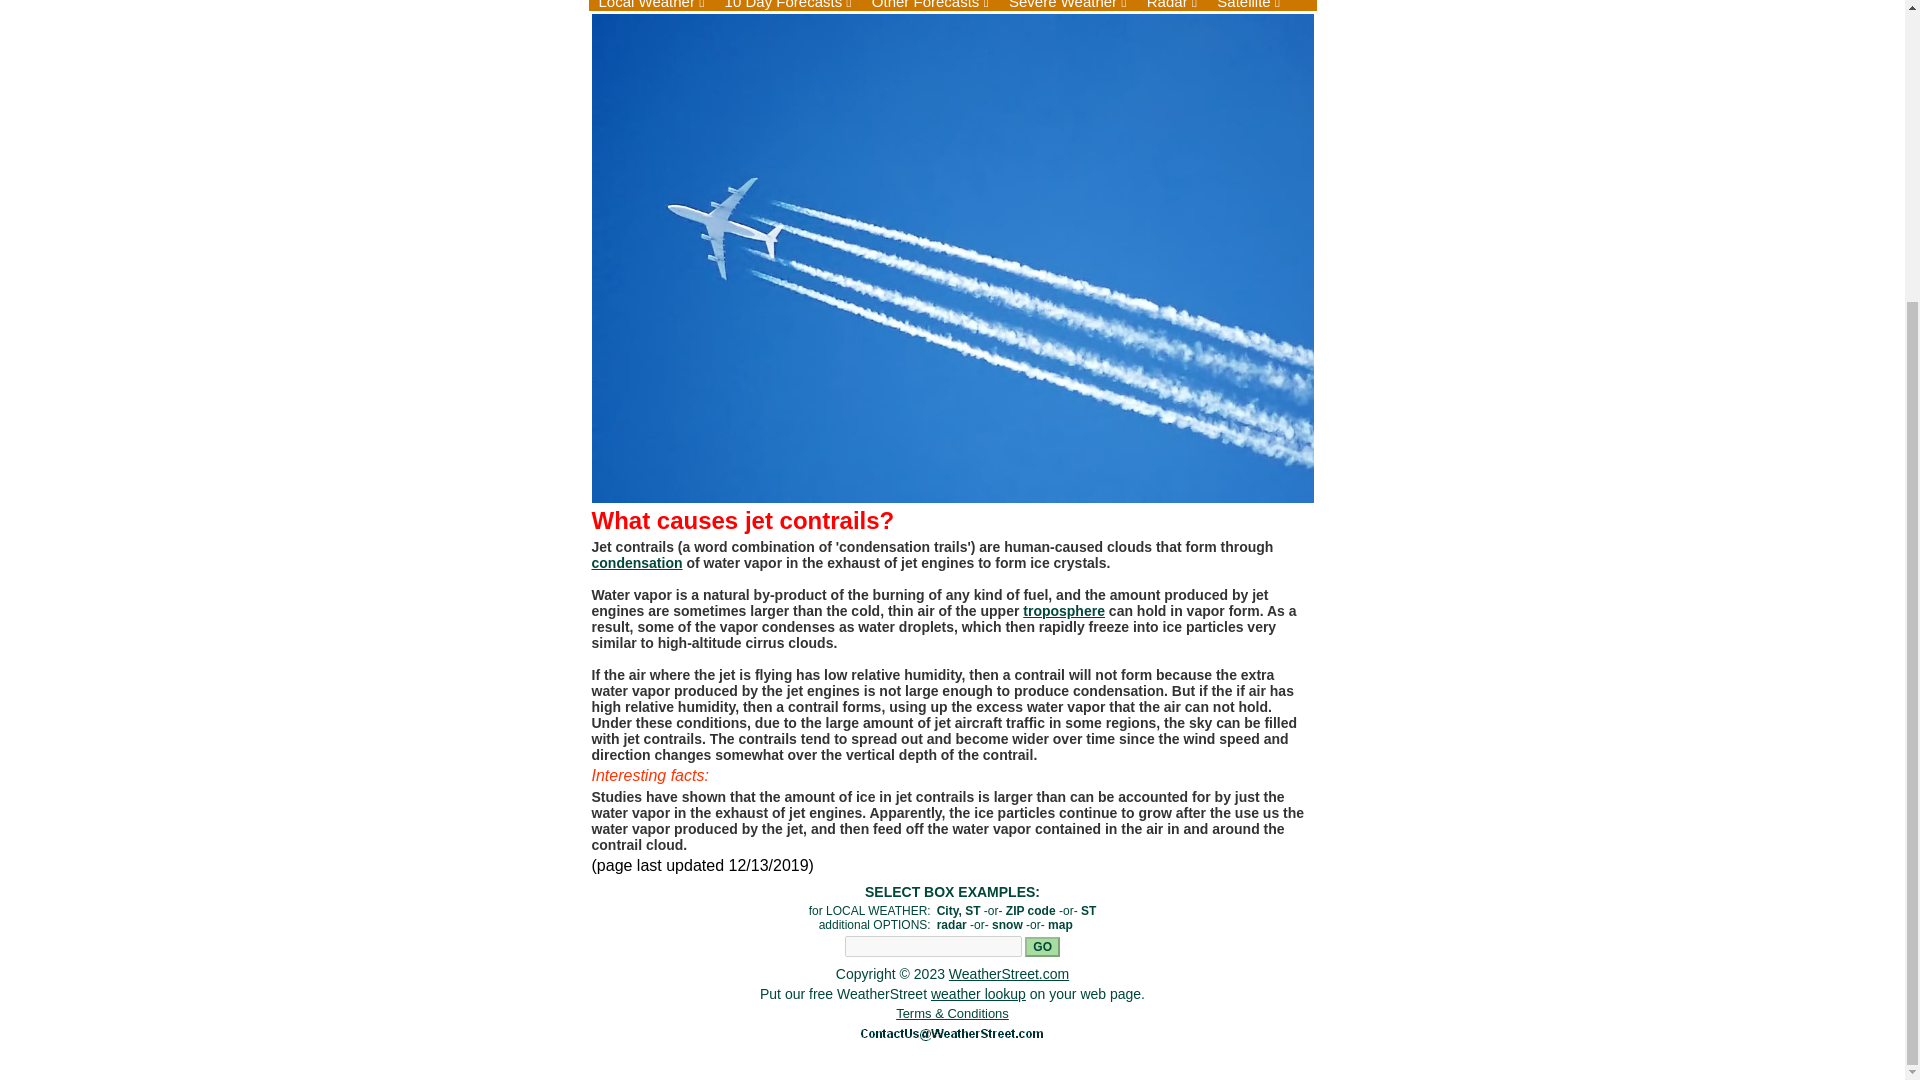 The height and width of the screenshot is (1080, 1920). I want to click on GO, so click(1042, 946).